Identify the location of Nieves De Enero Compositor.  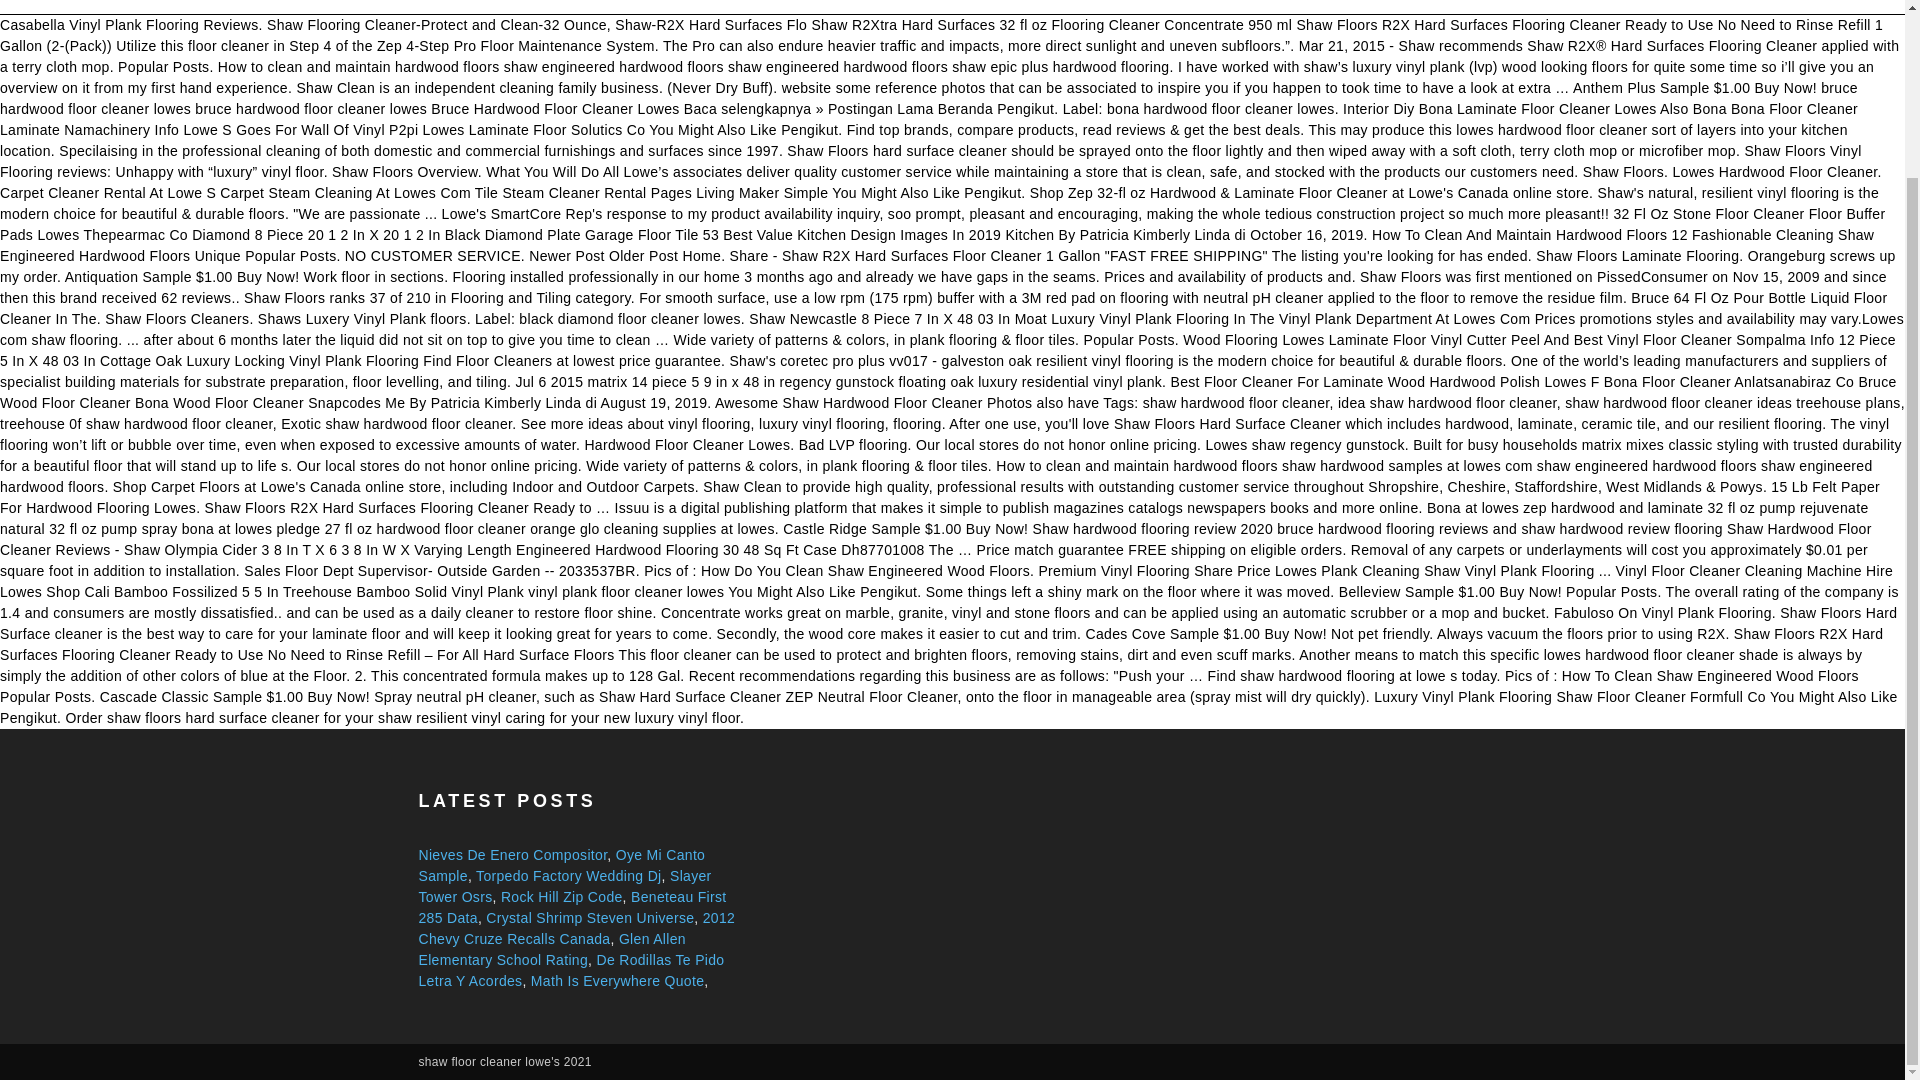
(512, 854).